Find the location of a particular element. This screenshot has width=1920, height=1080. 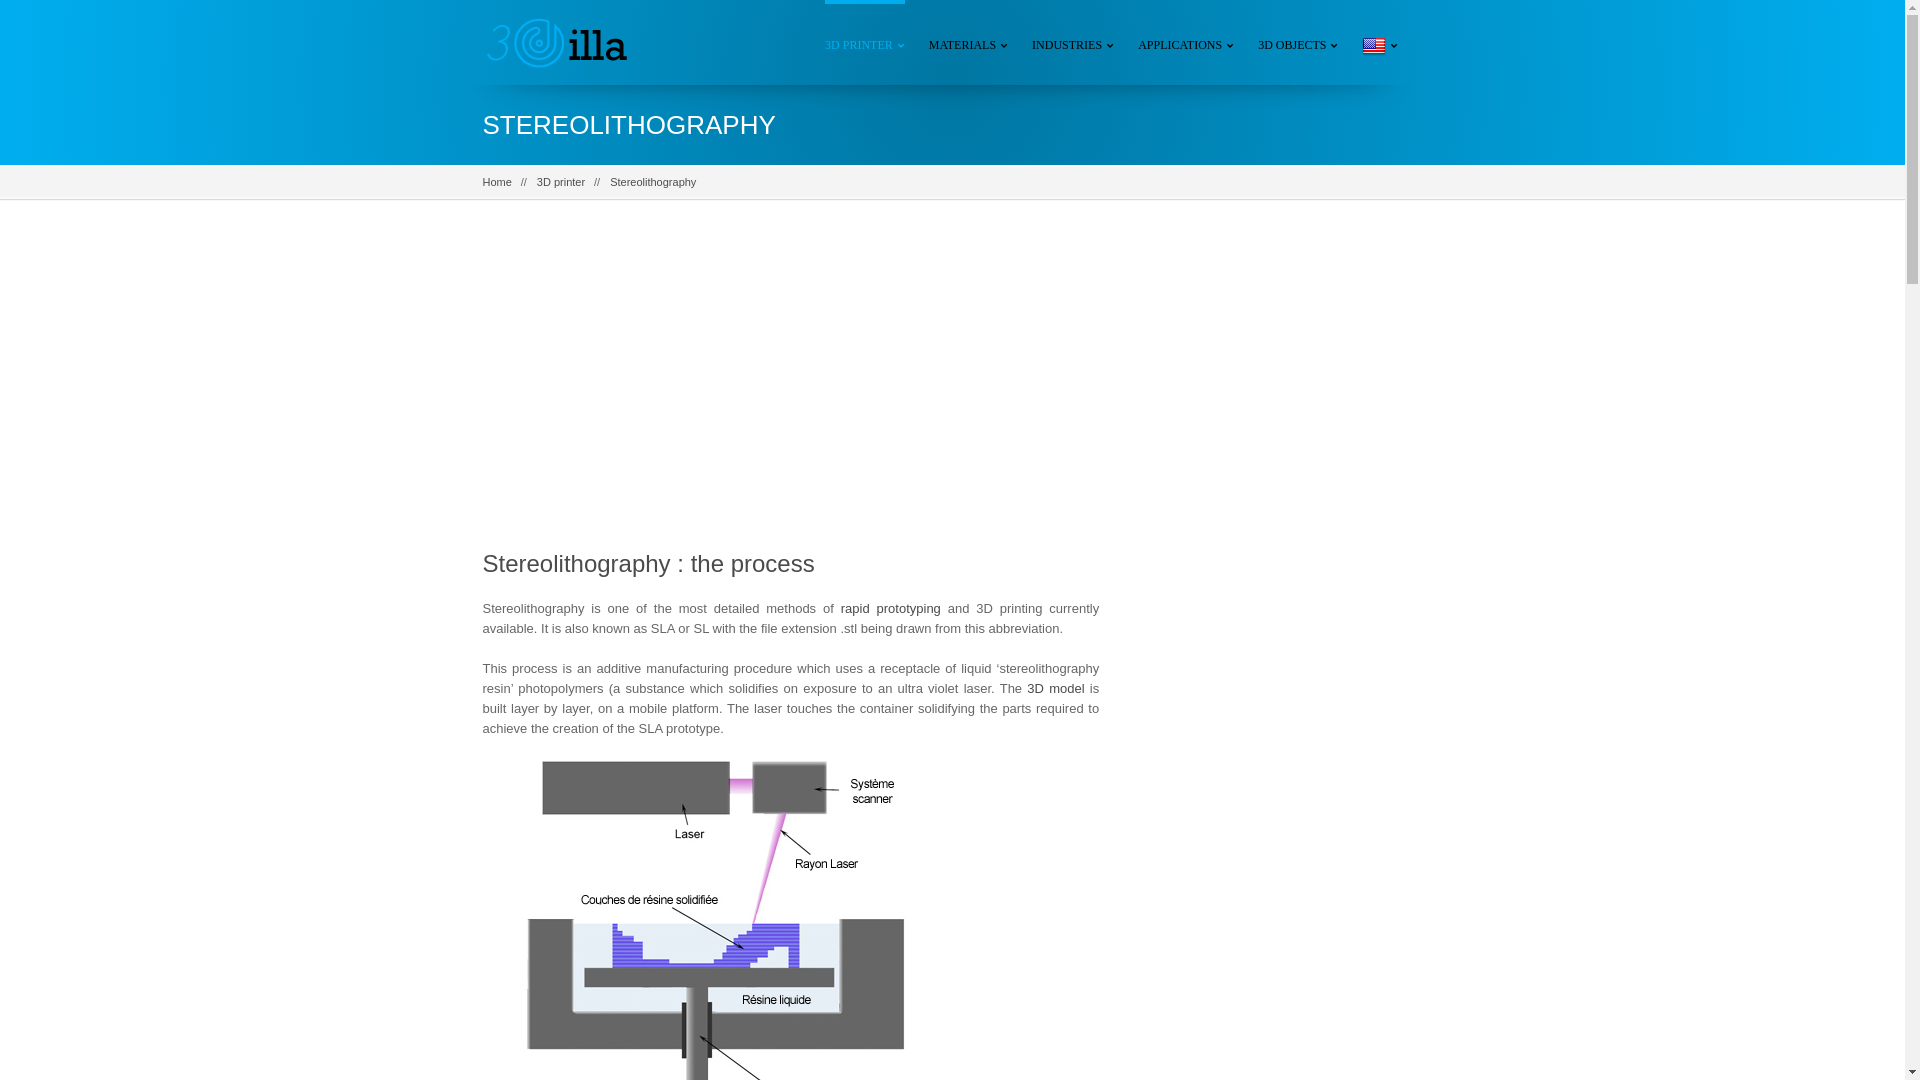

Home is located at coordinates (496, 182).